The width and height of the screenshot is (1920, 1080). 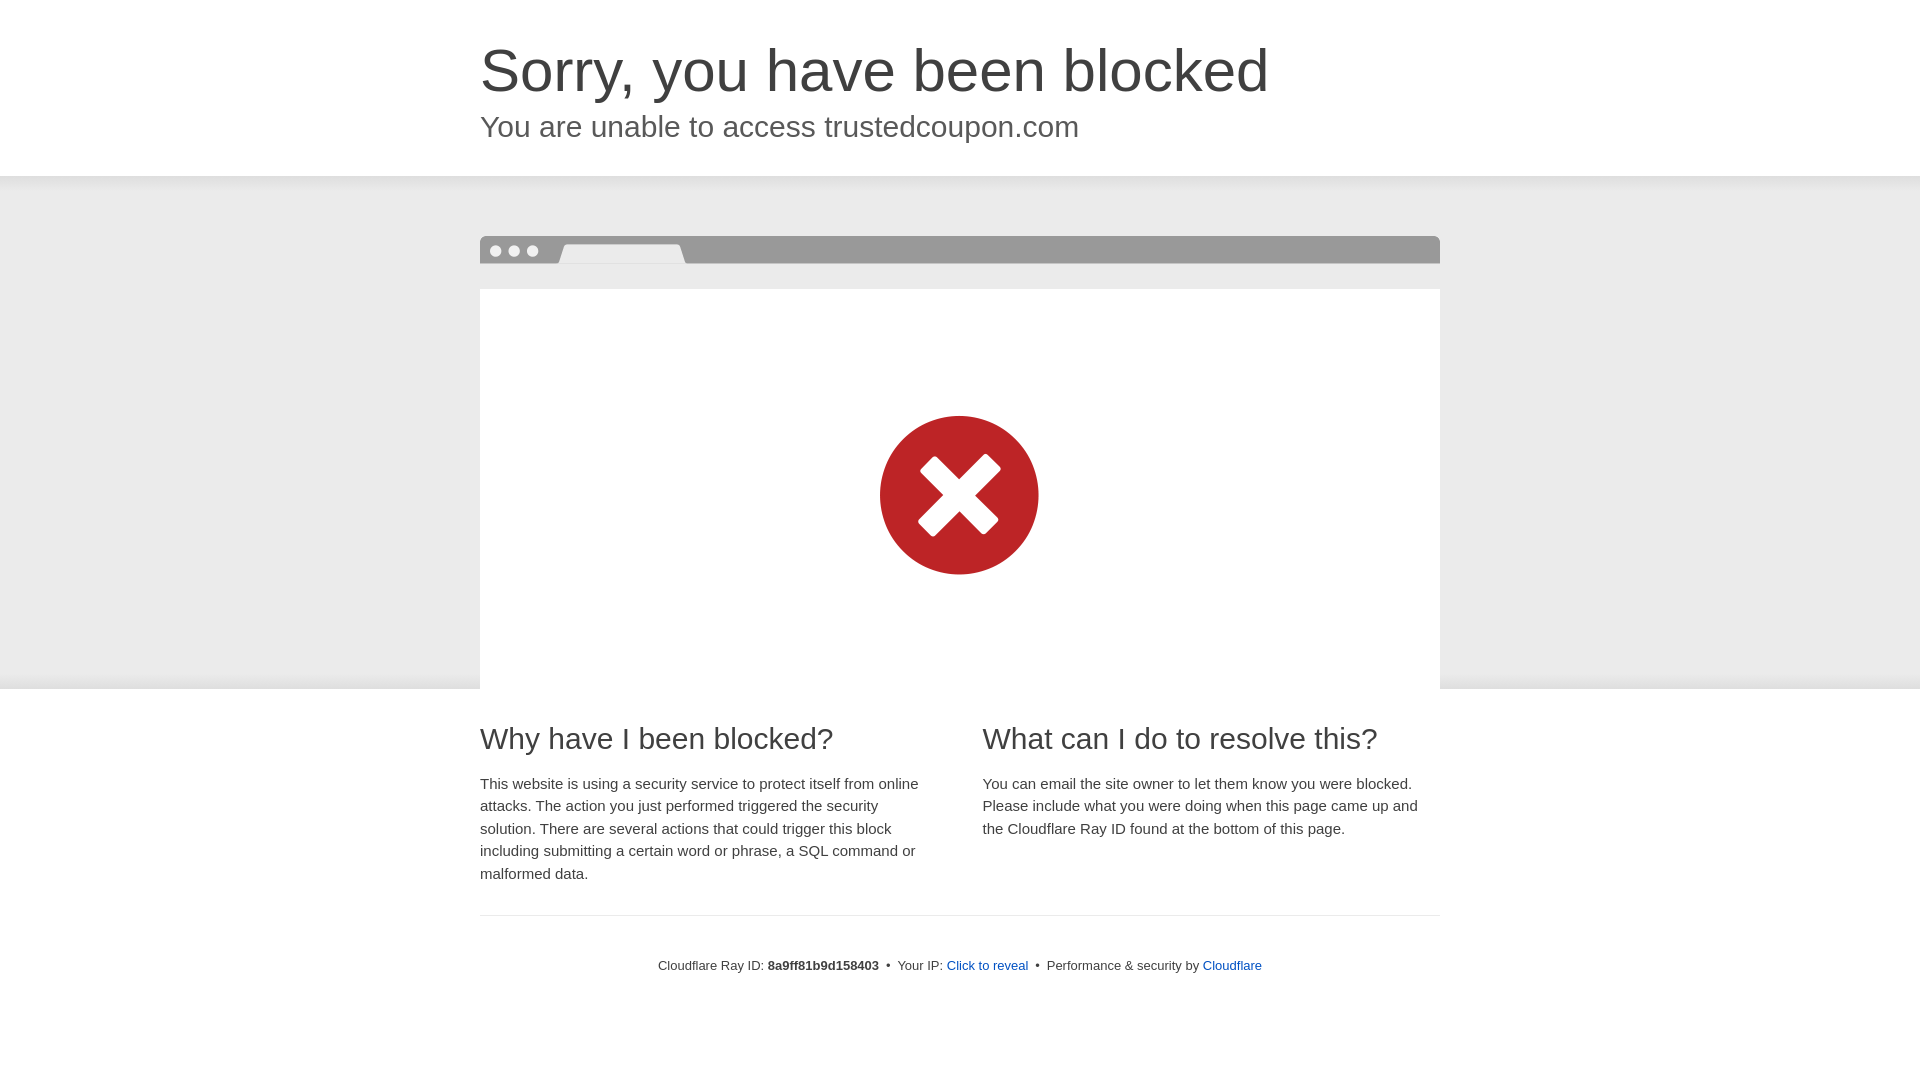 I want to click on Click to reveal, so click(x=988, y=966).